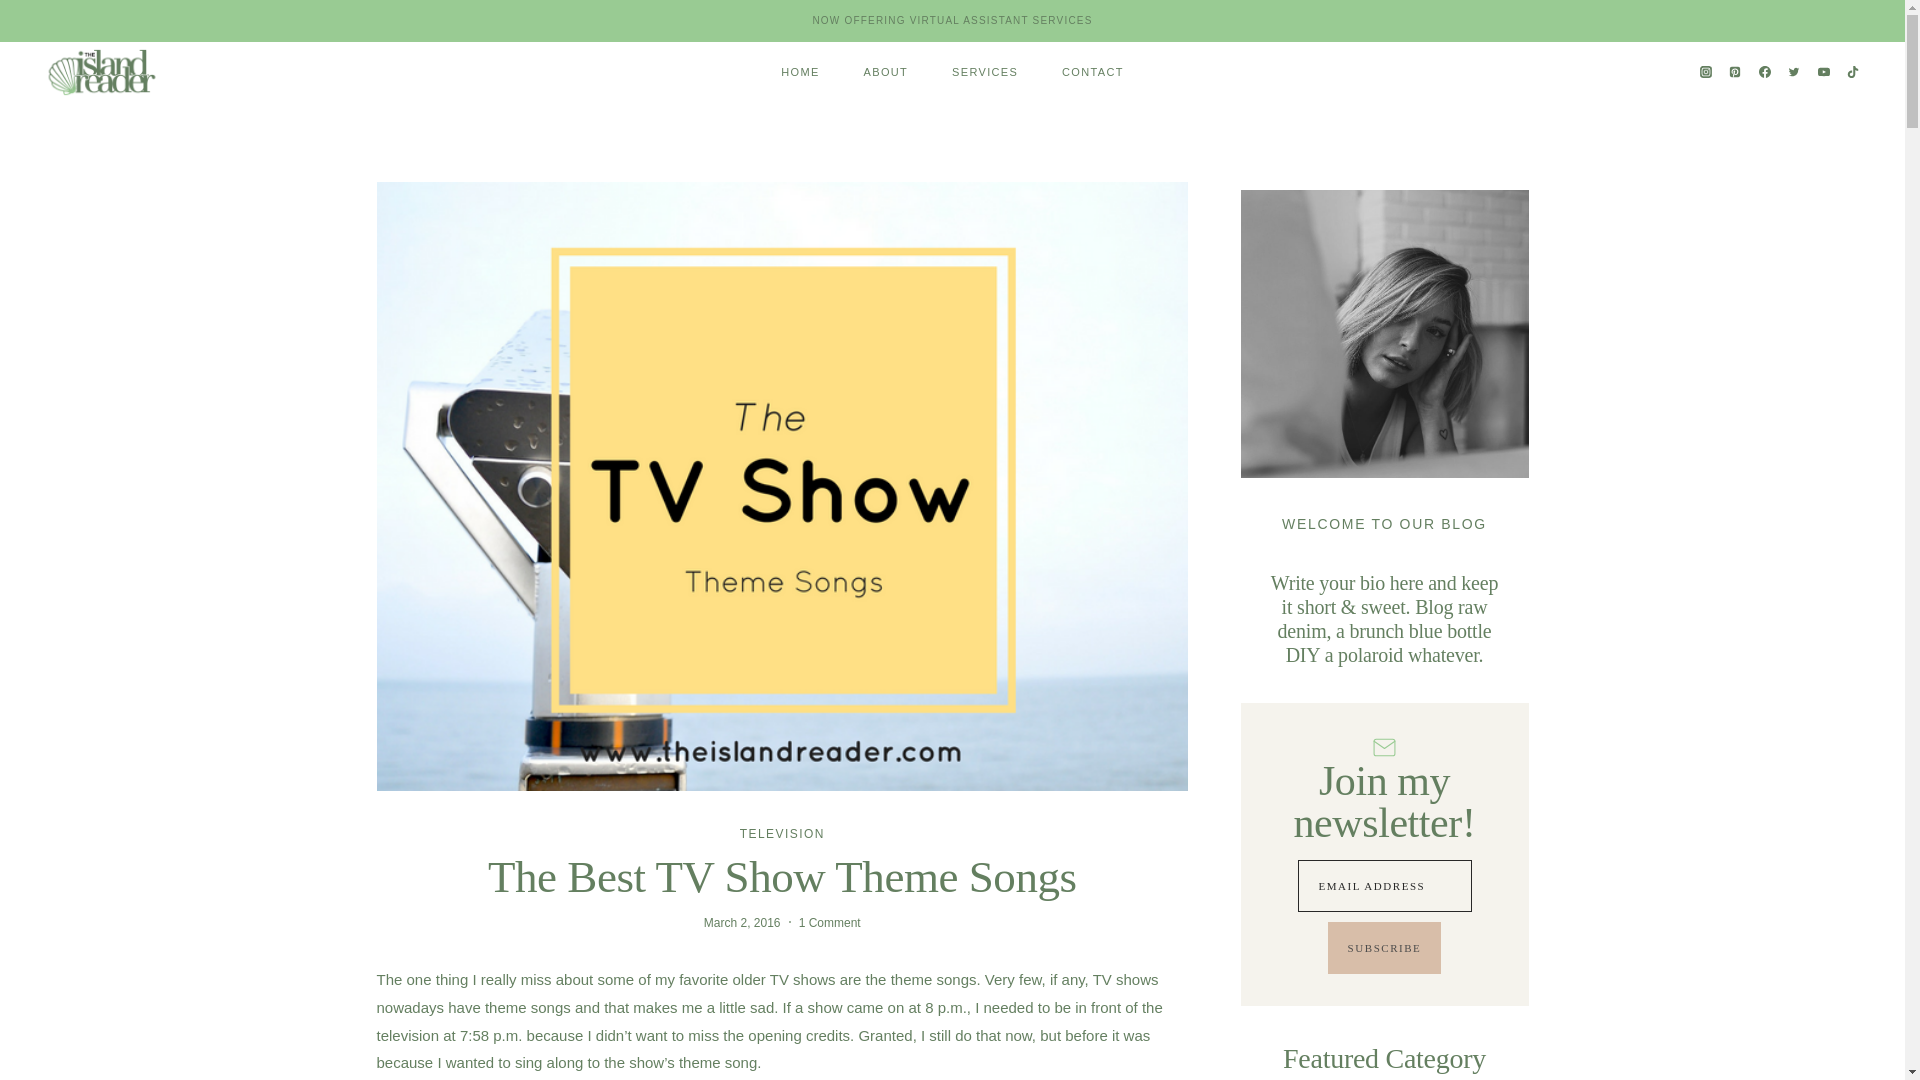  I want to click on NOW OFFERING VIRTUAL ASSISTANT SERVICES, so click(952, 20).